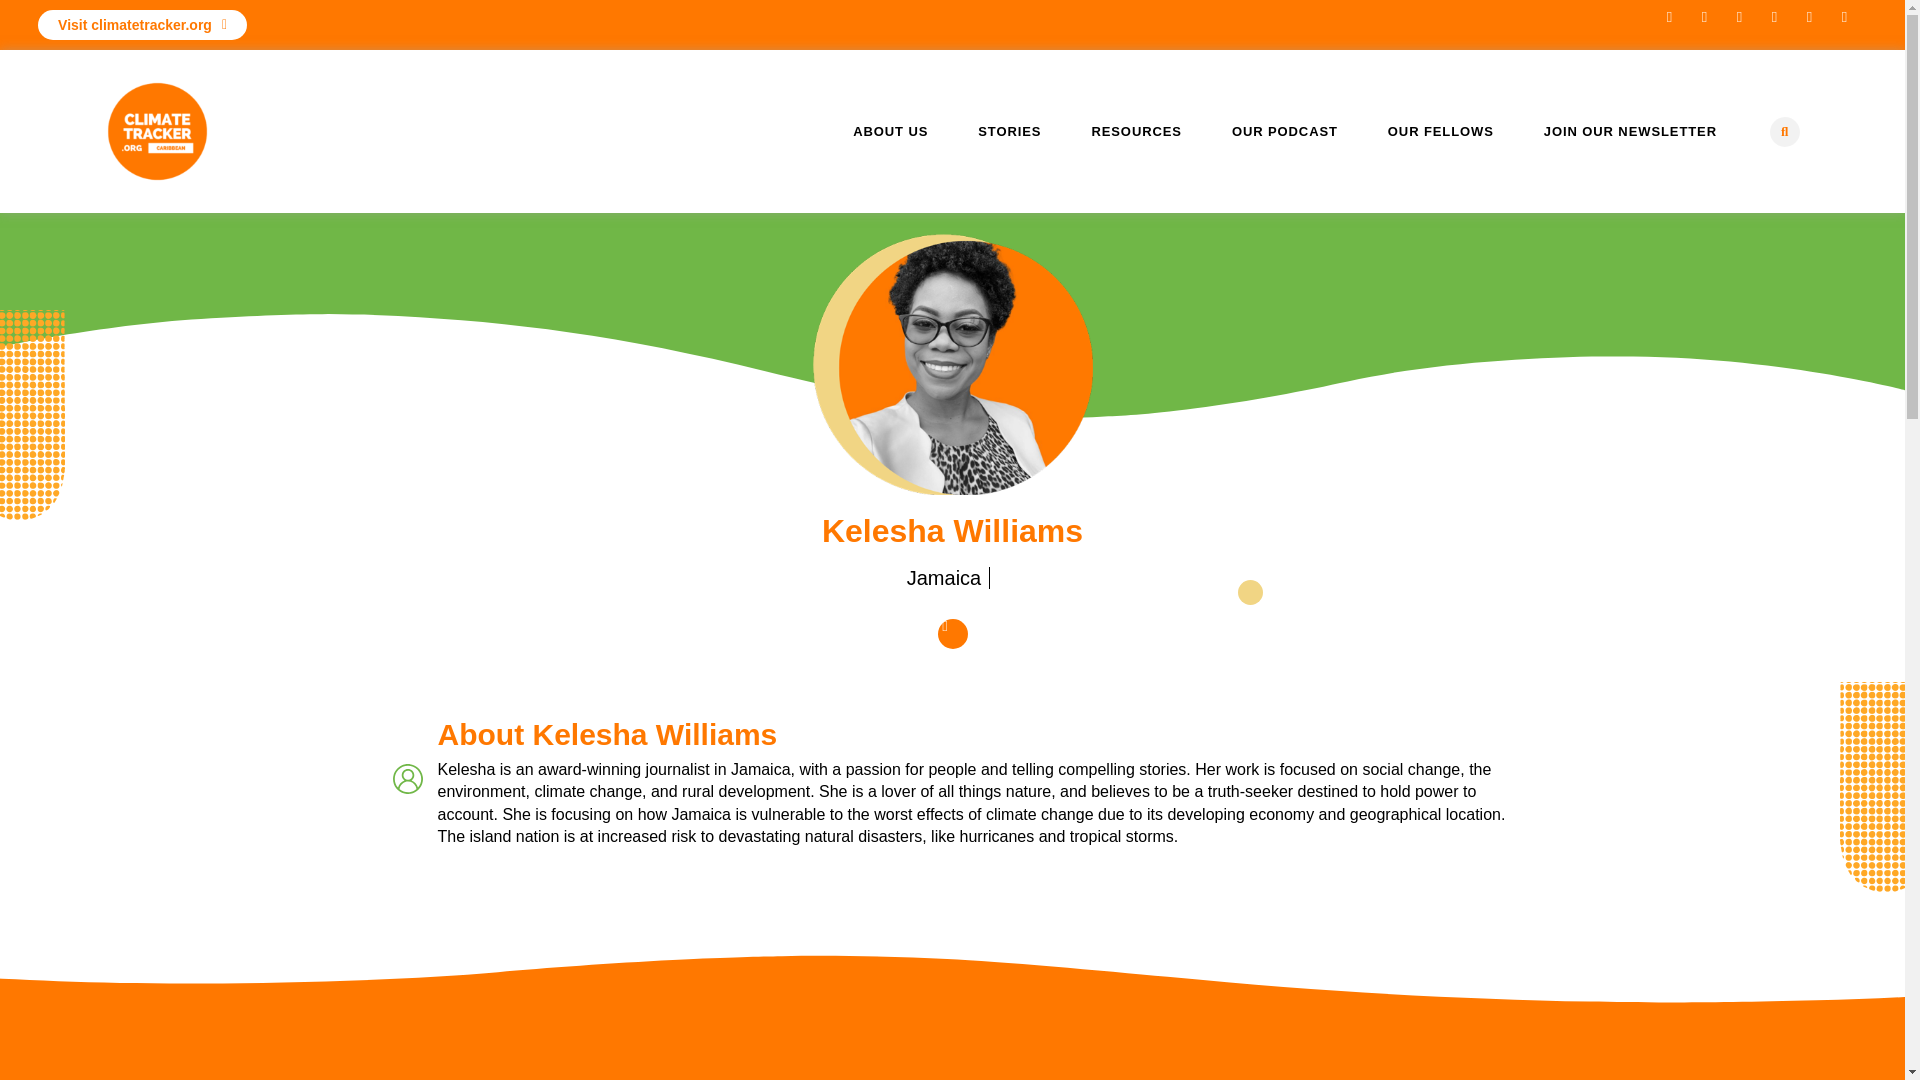 The height and width of the screenshot is (1080, 1920). Describe the element at coordinates (890, 132) in the screenshot. I see `ABOUT US` at that location.